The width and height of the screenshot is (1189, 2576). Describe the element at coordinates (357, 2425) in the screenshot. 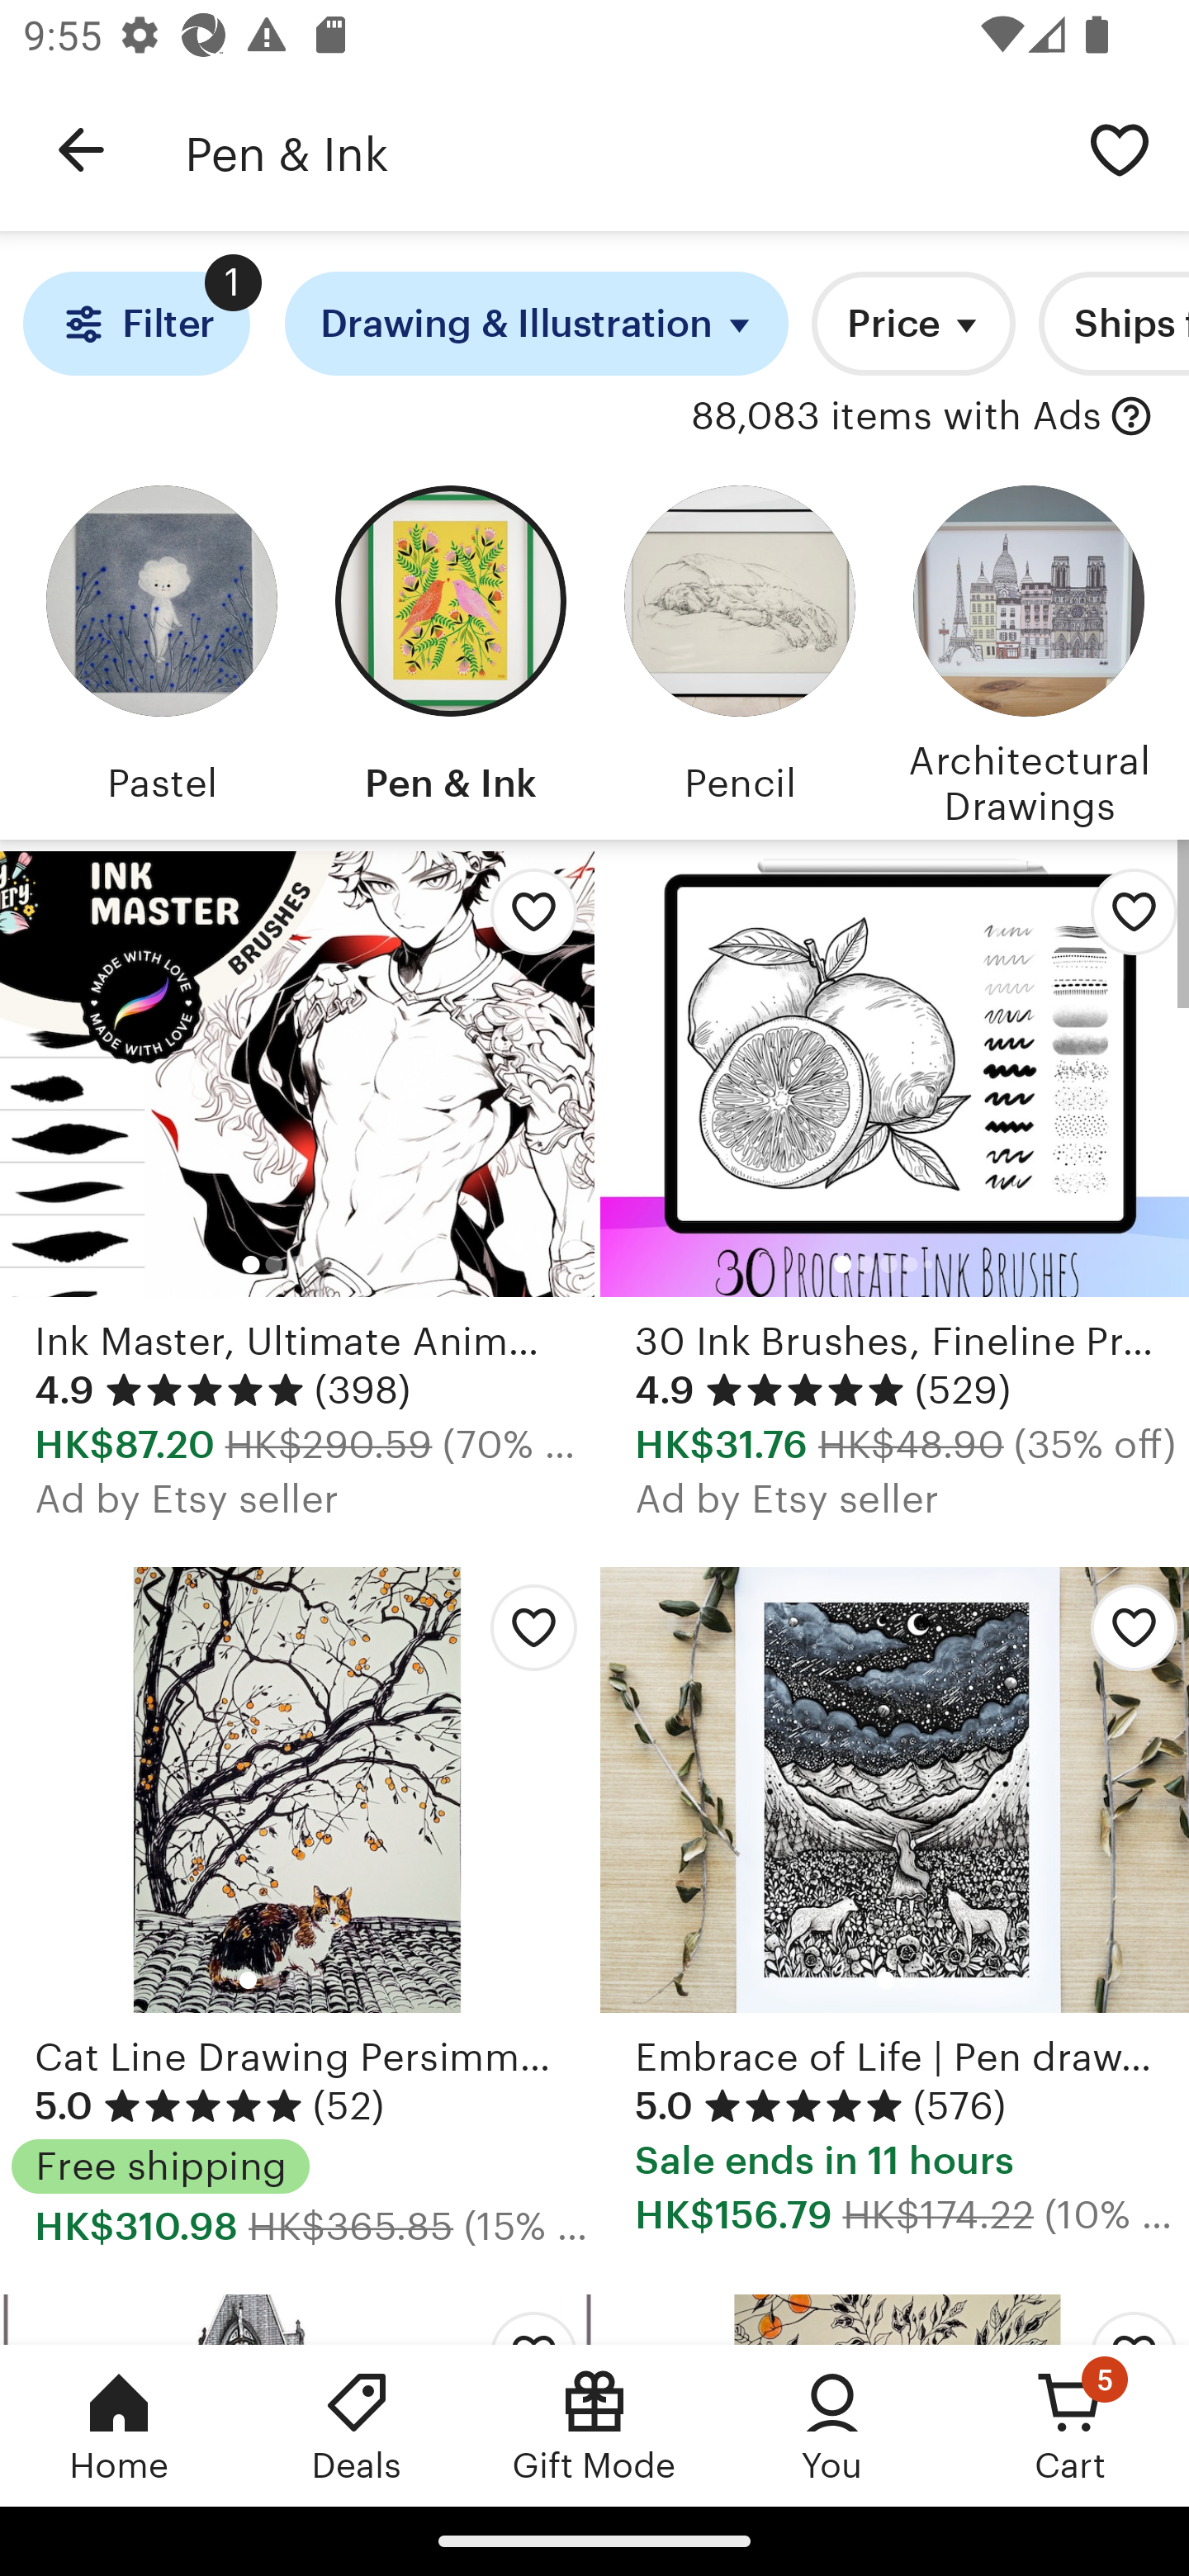

I see `Deals` at that location.